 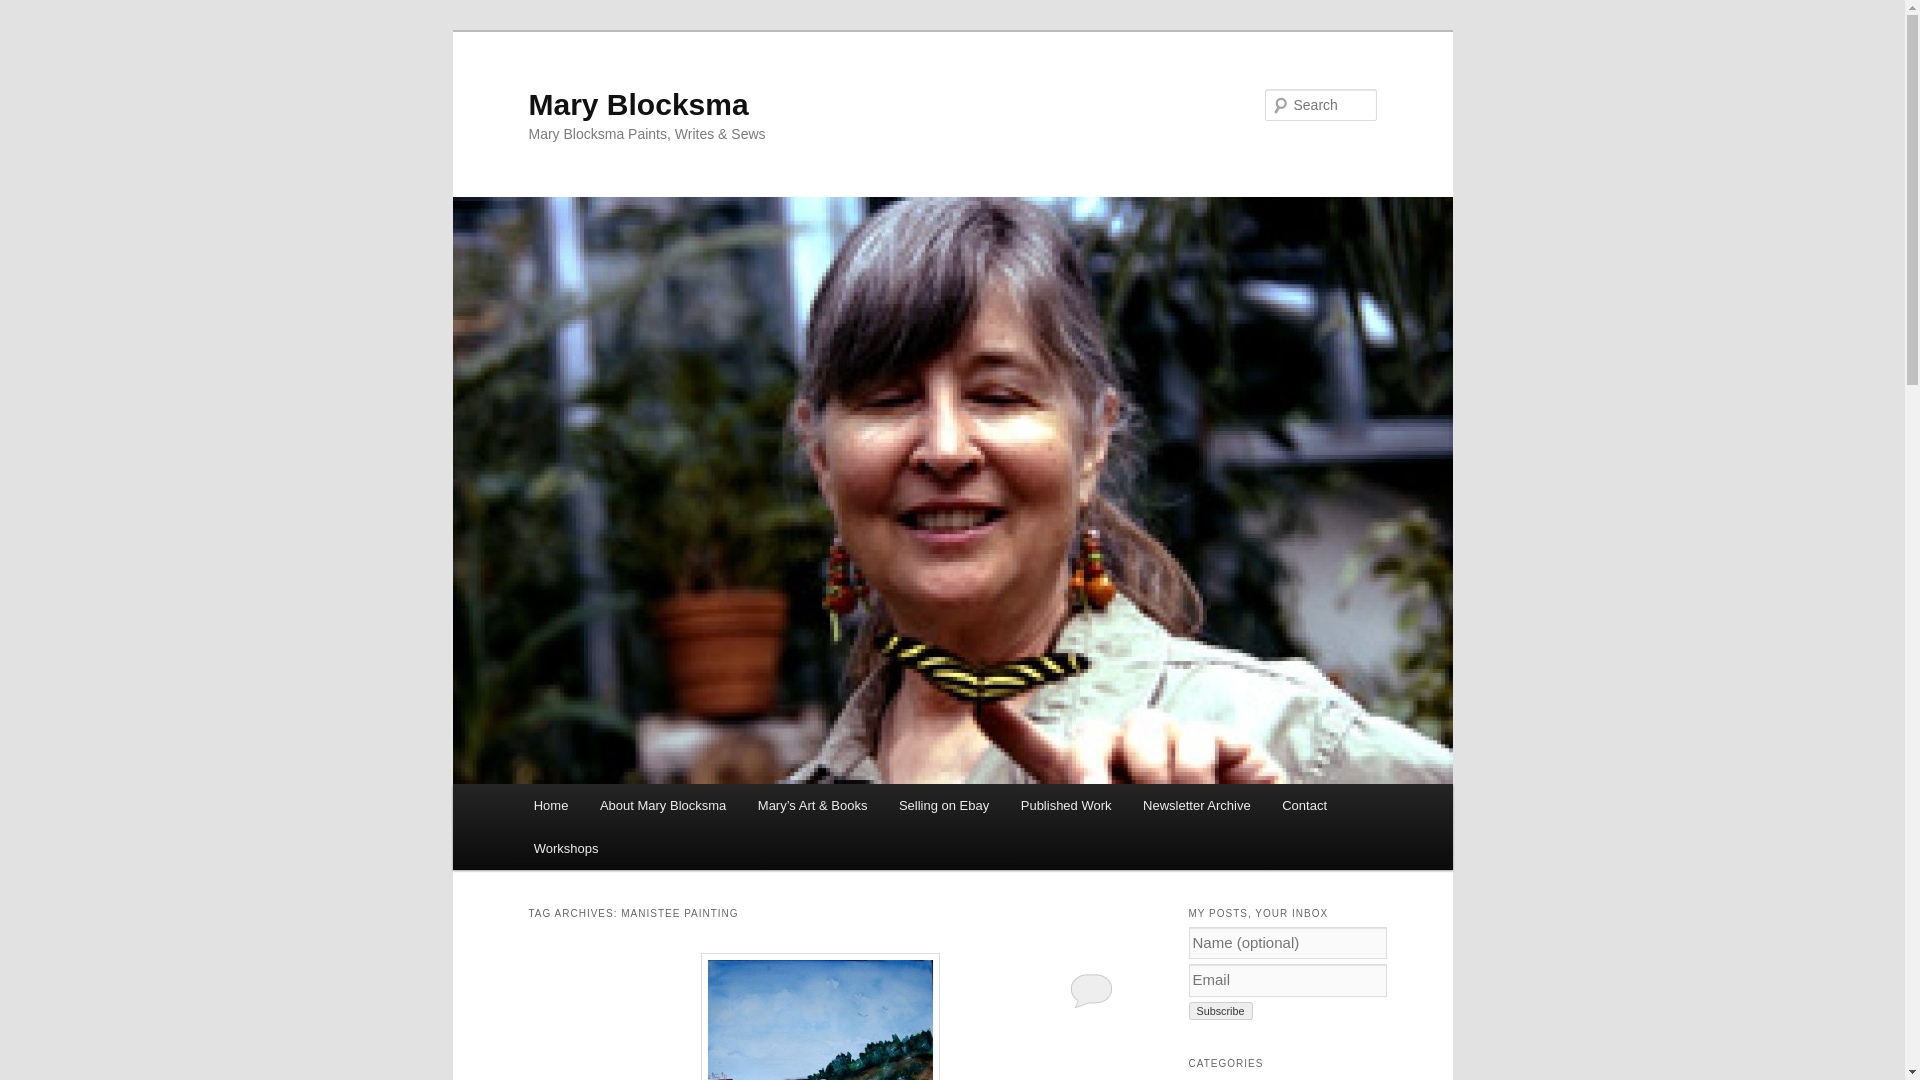 I want to click on Mary Blocksma, so click(x=638, y=104).